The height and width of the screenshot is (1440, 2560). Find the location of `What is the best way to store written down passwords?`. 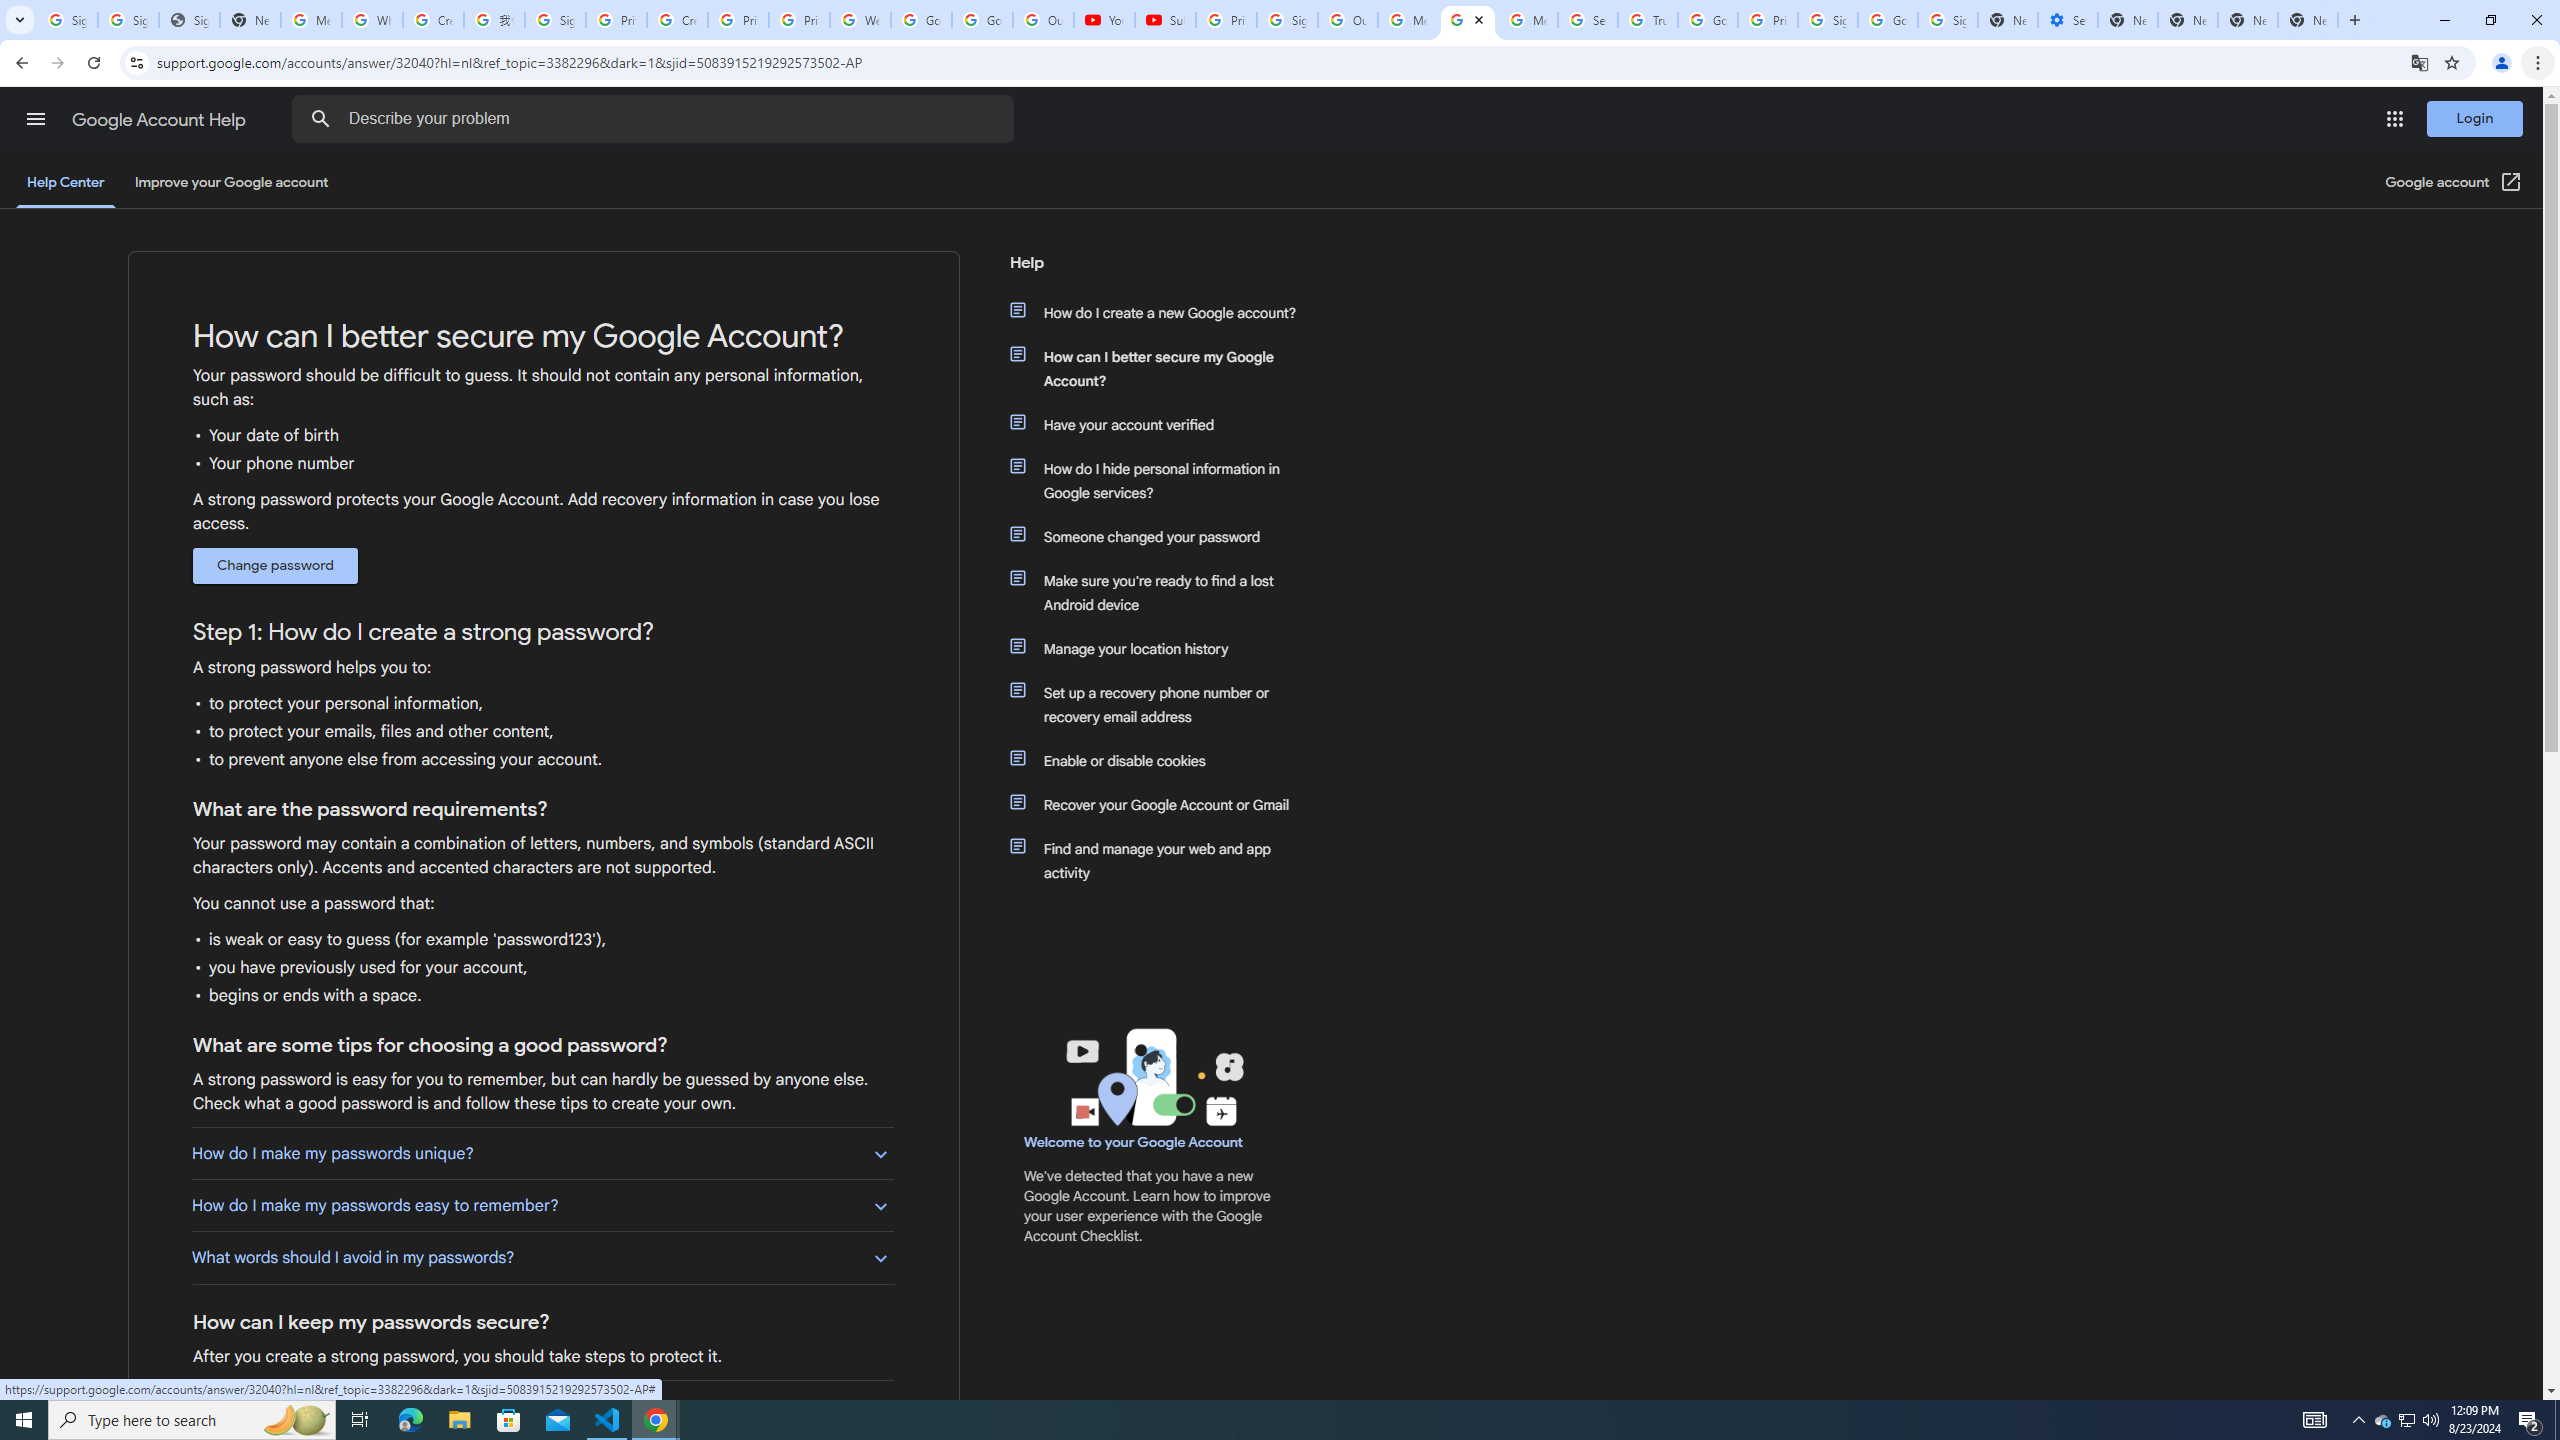

What is the best way to store written down passwords? is located at coordinates (542, 1406).